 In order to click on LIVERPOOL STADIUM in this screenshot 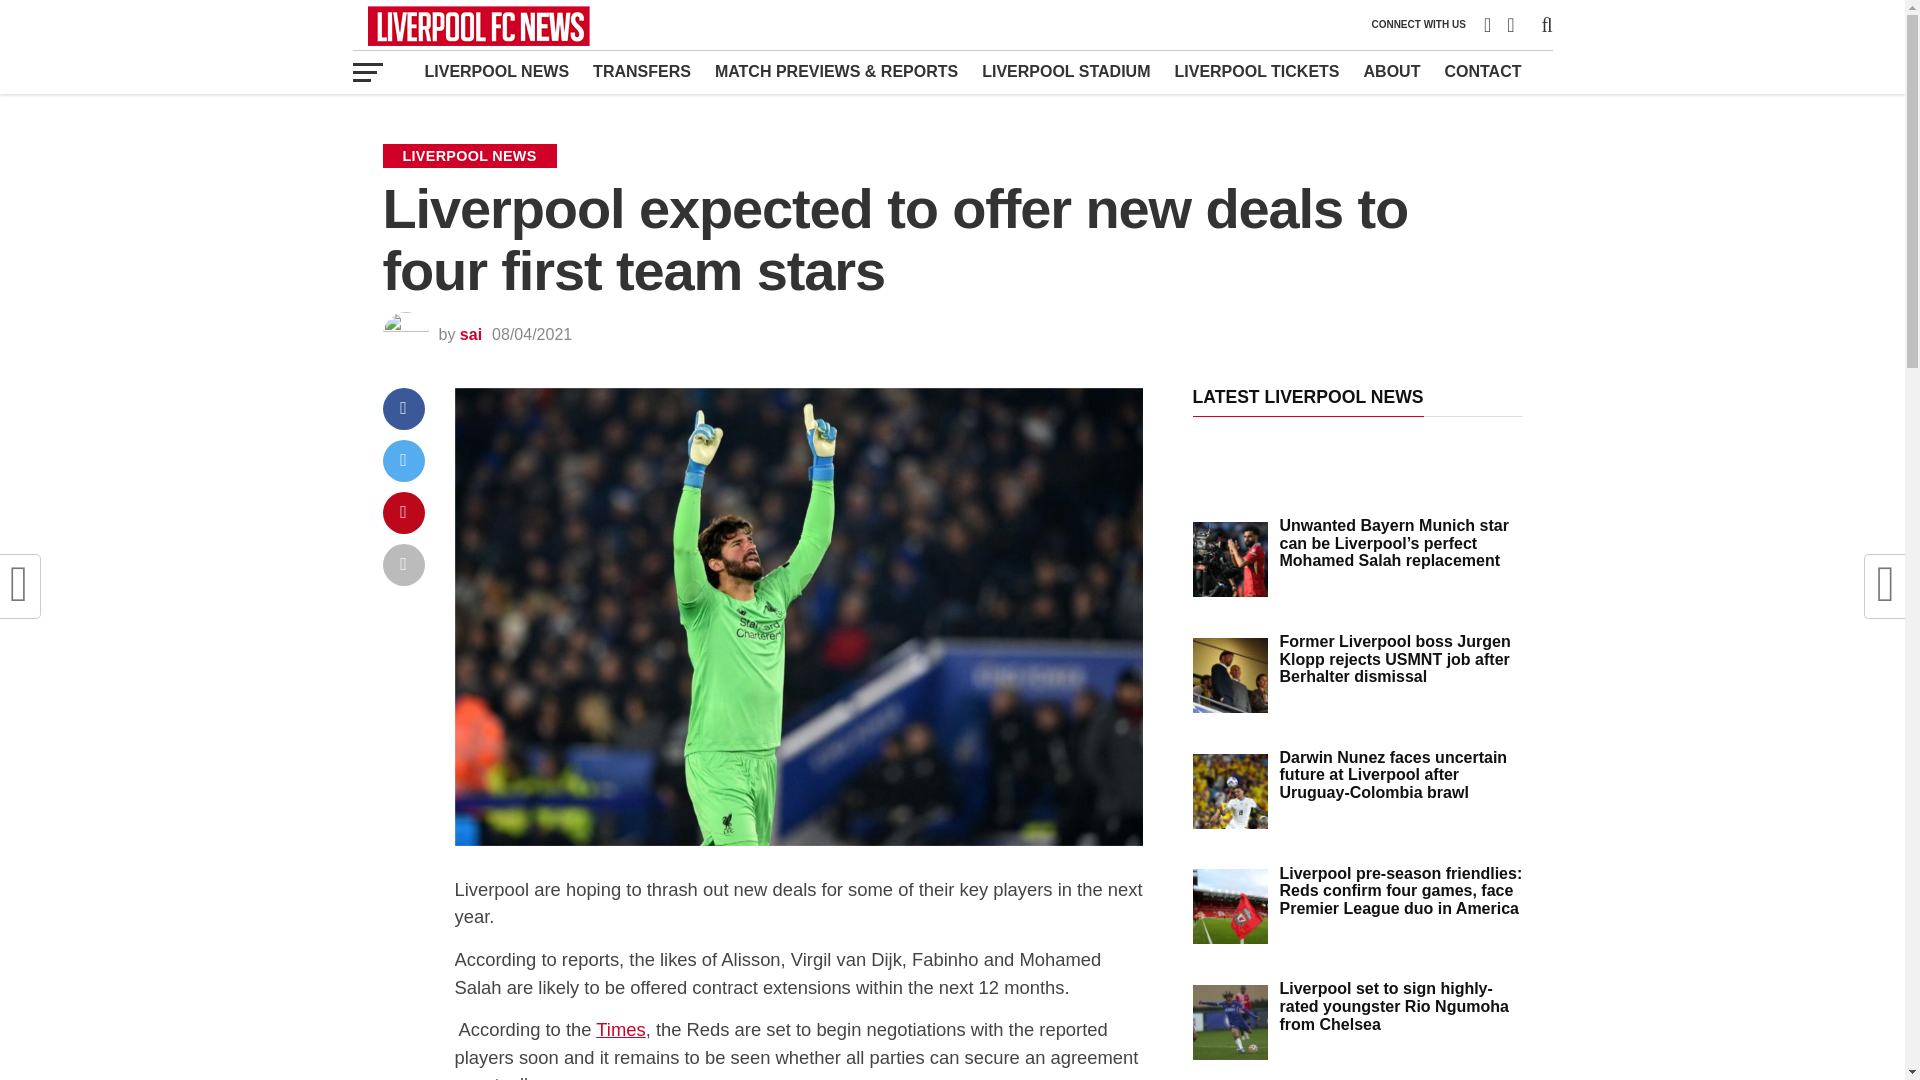, I will do `click(1065, 71)`.